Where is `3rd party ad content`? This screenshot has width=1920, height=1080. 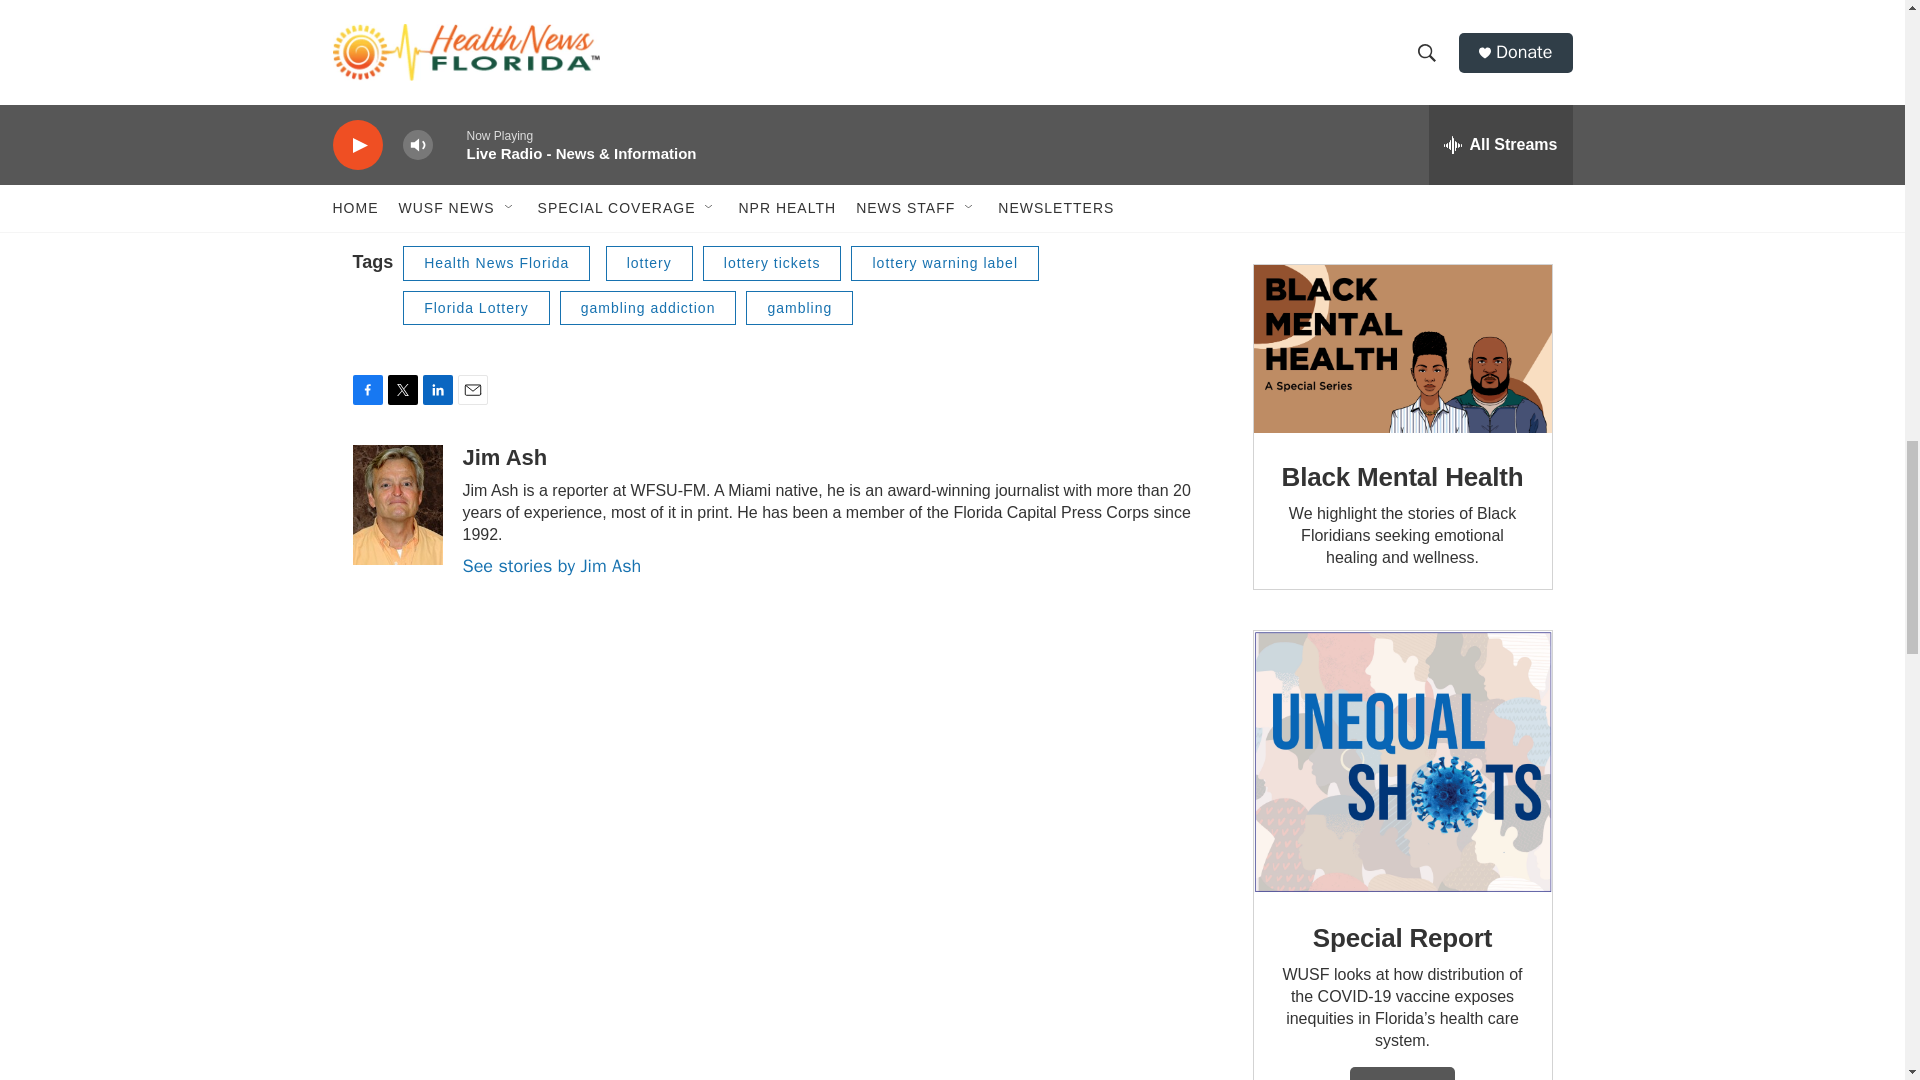
3rd party ad content is located at coordinates (1401, 112).